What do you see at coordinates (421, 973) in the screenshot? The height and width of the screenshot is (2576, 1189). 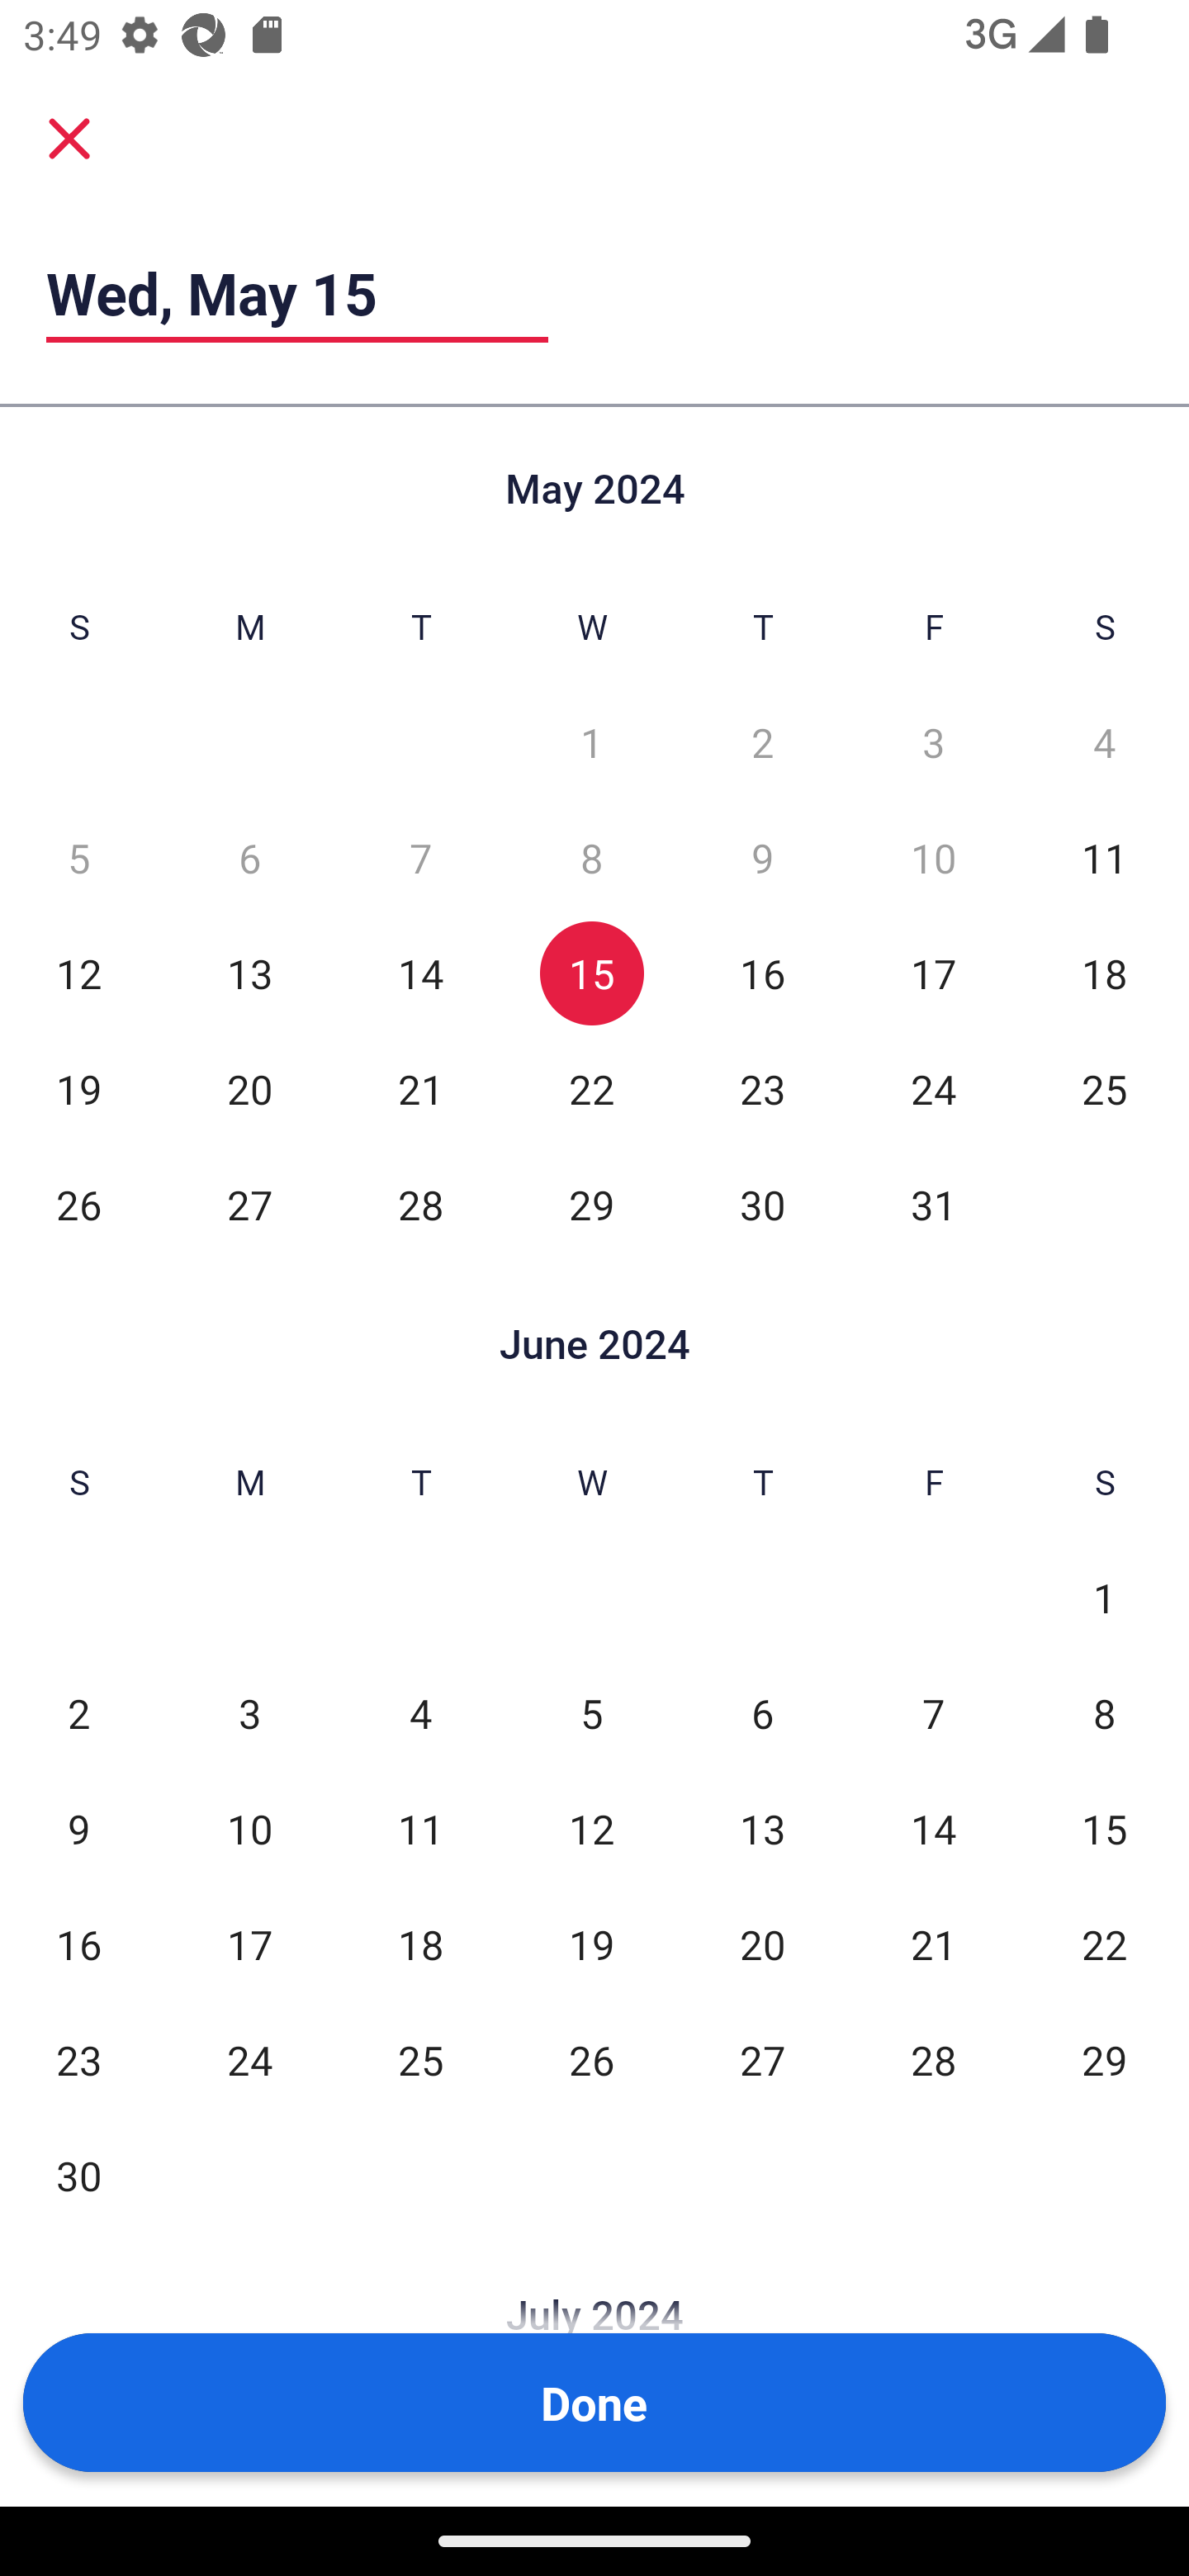 I see `14 Tue, May 14, Not Selected` at bounding box center [421, 973].